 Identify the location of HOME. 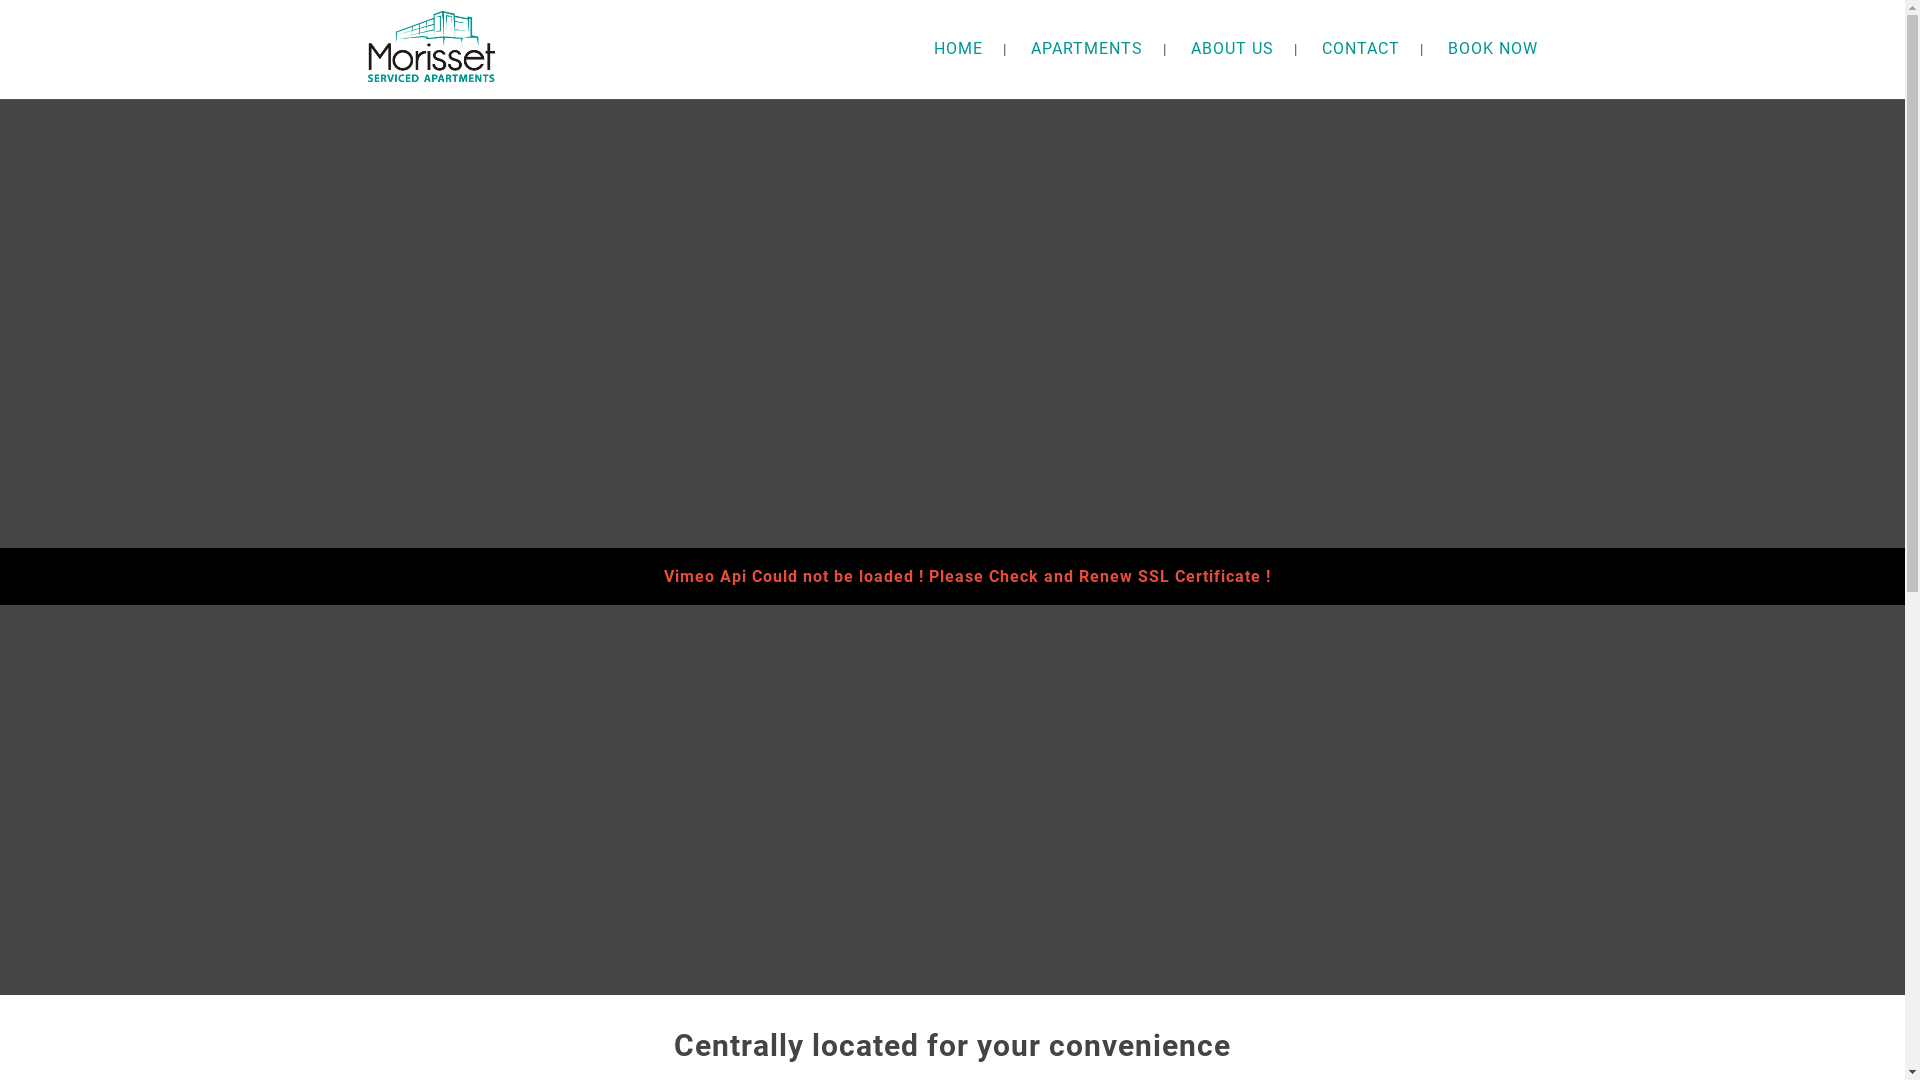
(958, 48).